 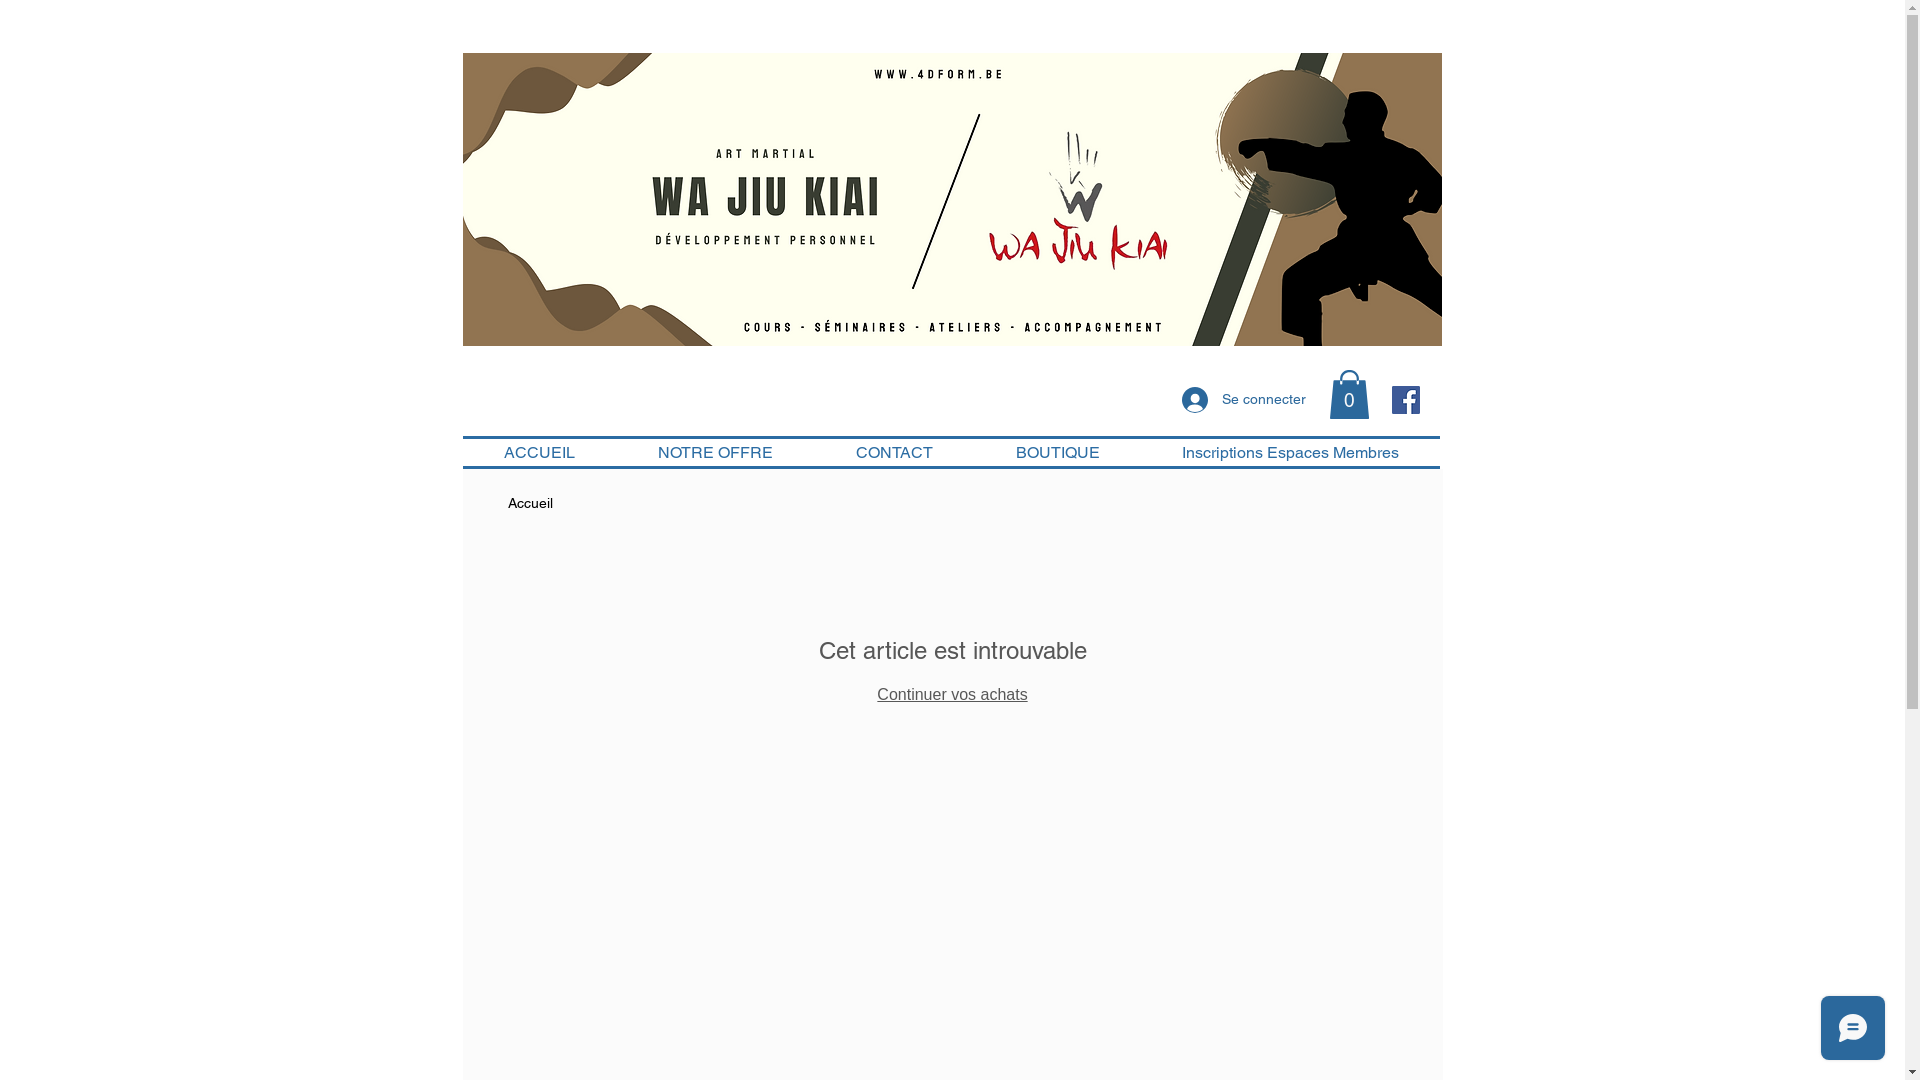 What do you see at coordinates (952, 694) in the screenshot?
I see `Continuer vos achats` at bounding box center [952, 694].